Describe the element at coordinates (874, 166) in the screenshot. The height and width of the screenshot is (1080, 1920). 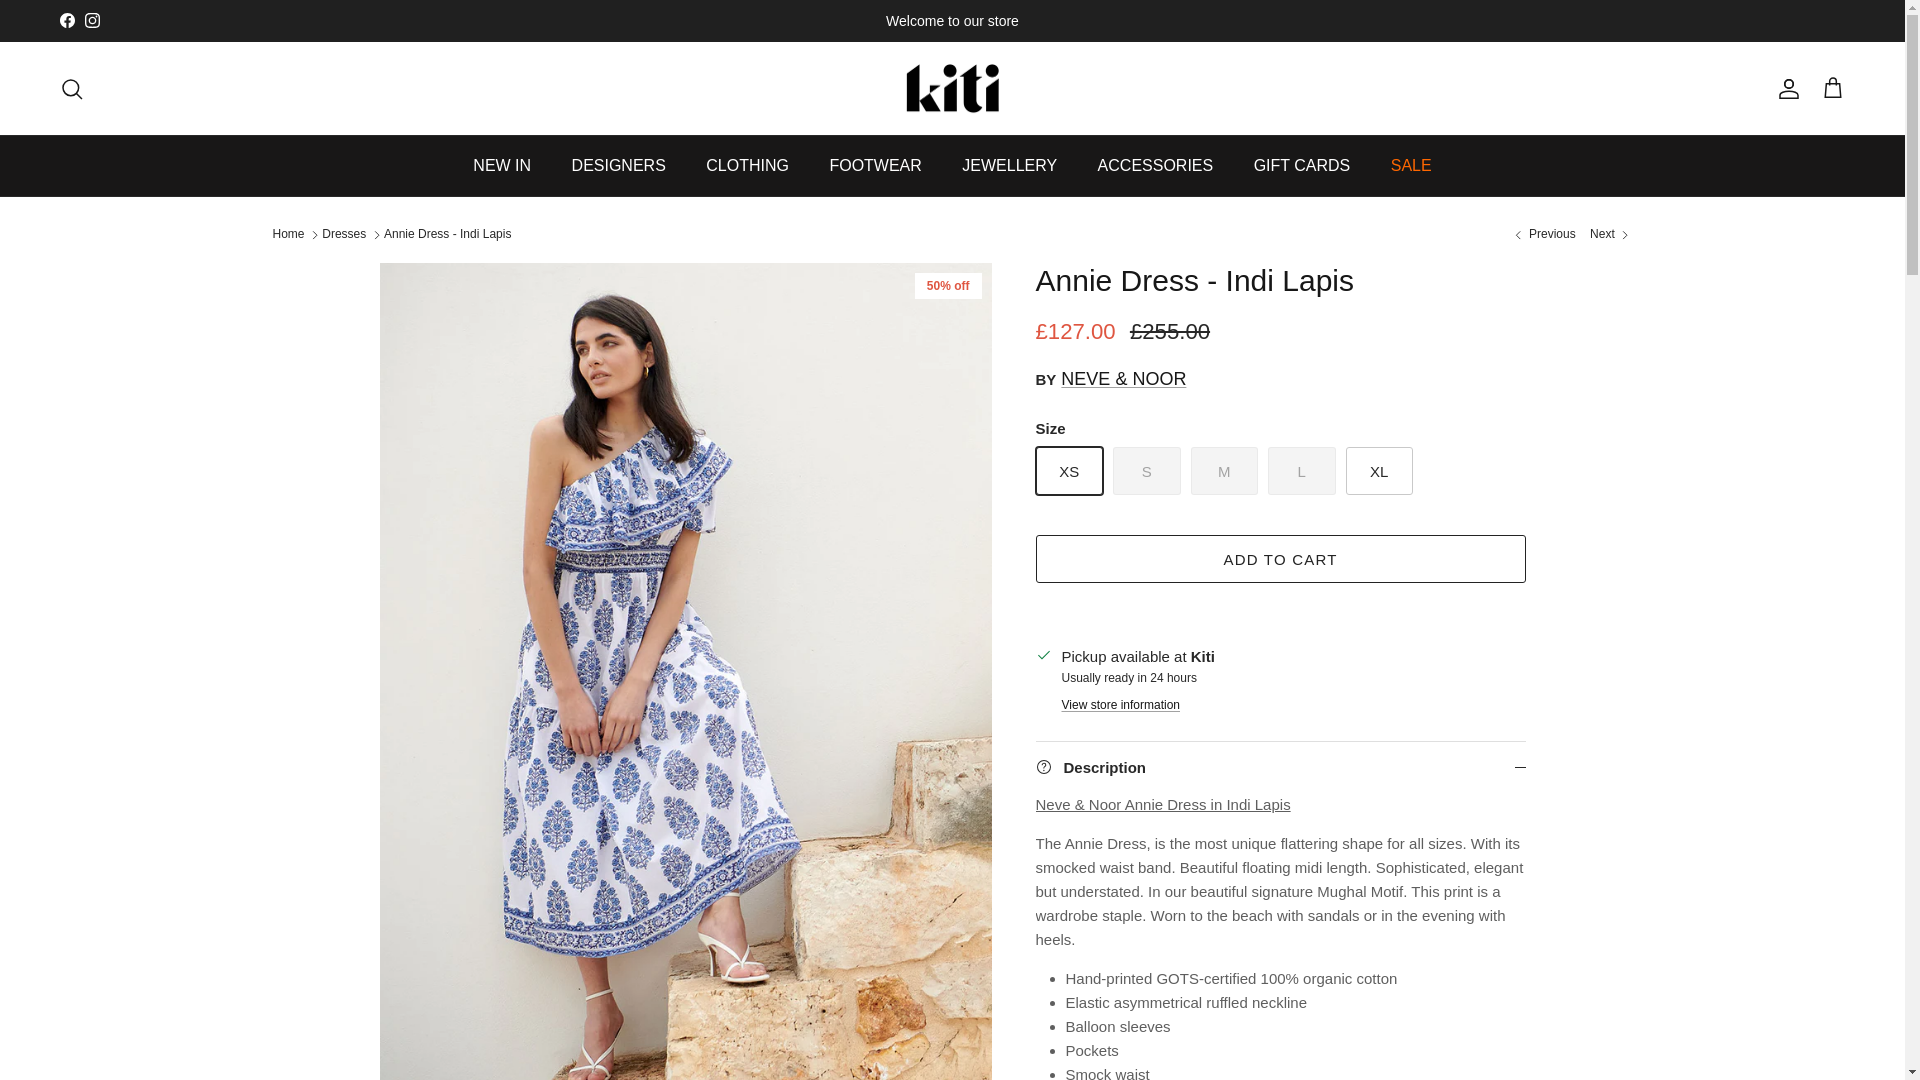
I see `FOOTWEAR` at that location.